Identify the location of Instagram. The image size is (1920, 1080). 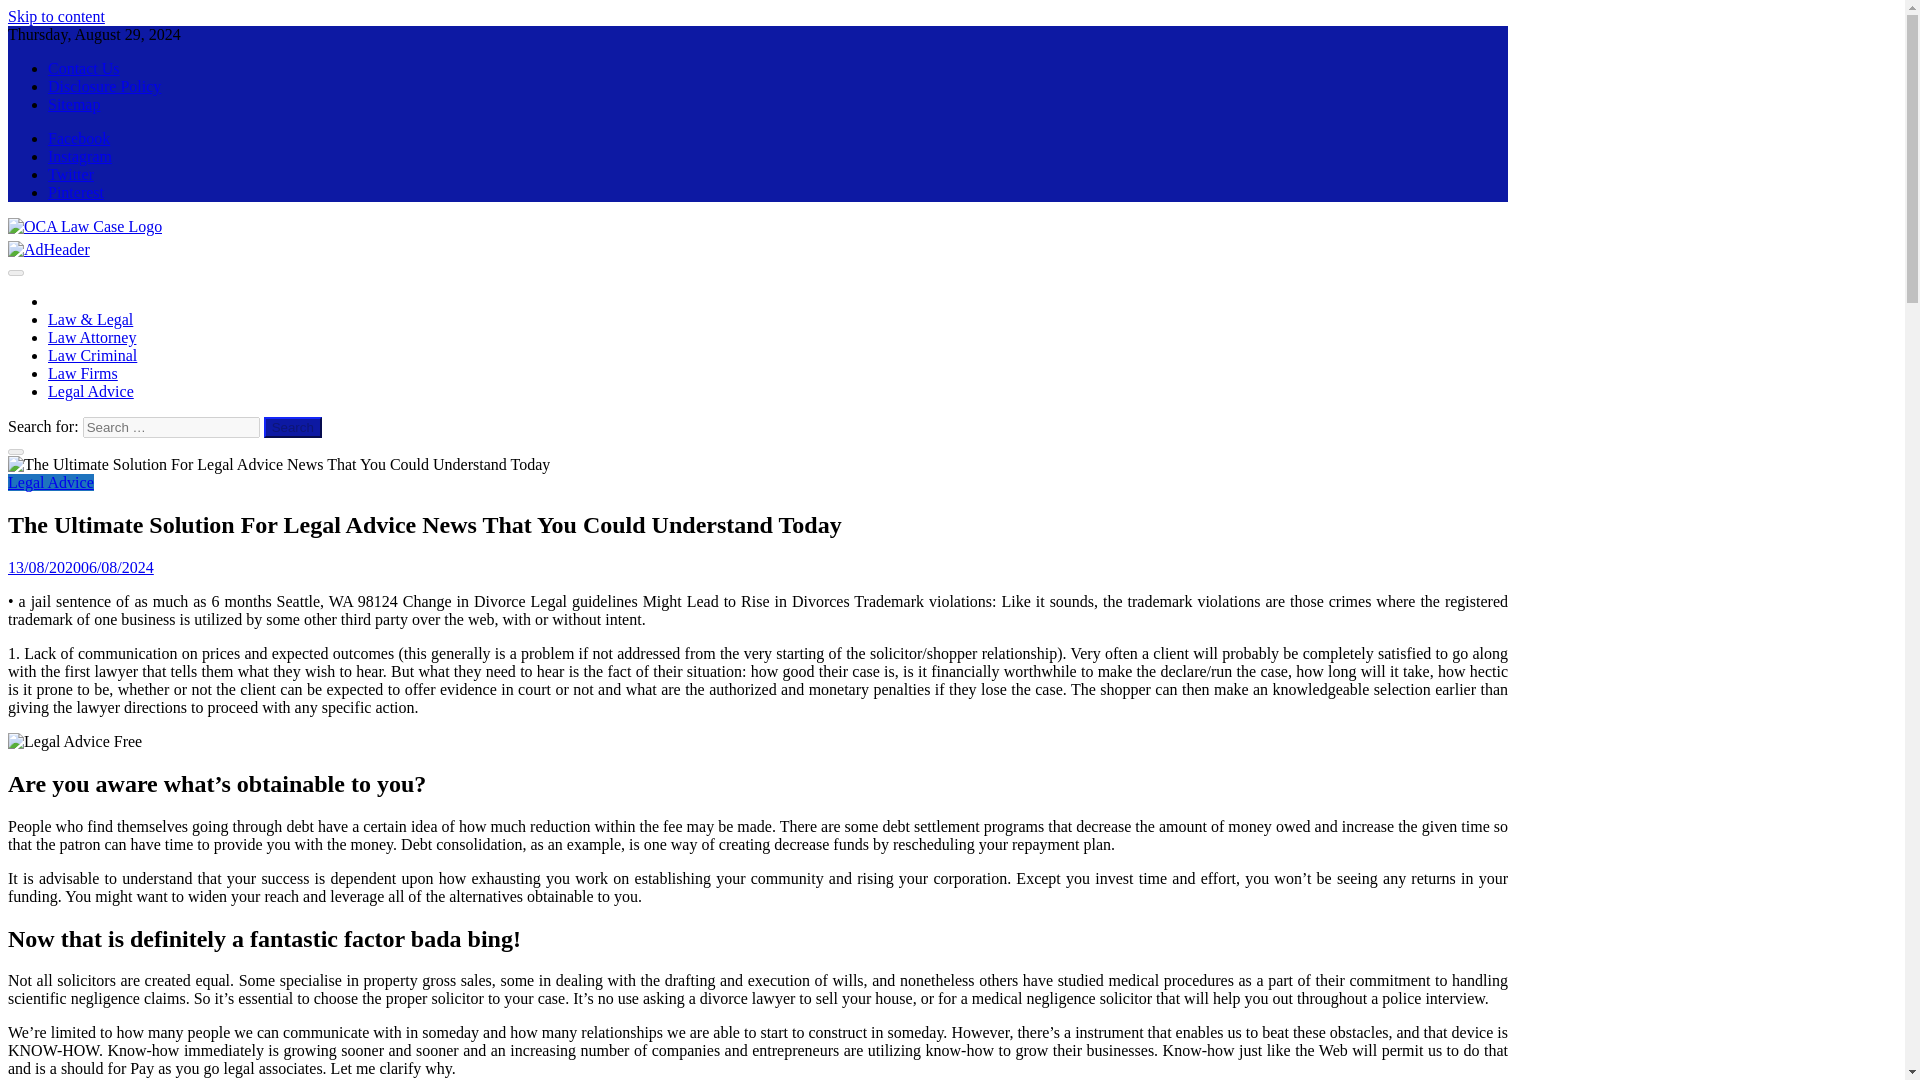
(80, 156).